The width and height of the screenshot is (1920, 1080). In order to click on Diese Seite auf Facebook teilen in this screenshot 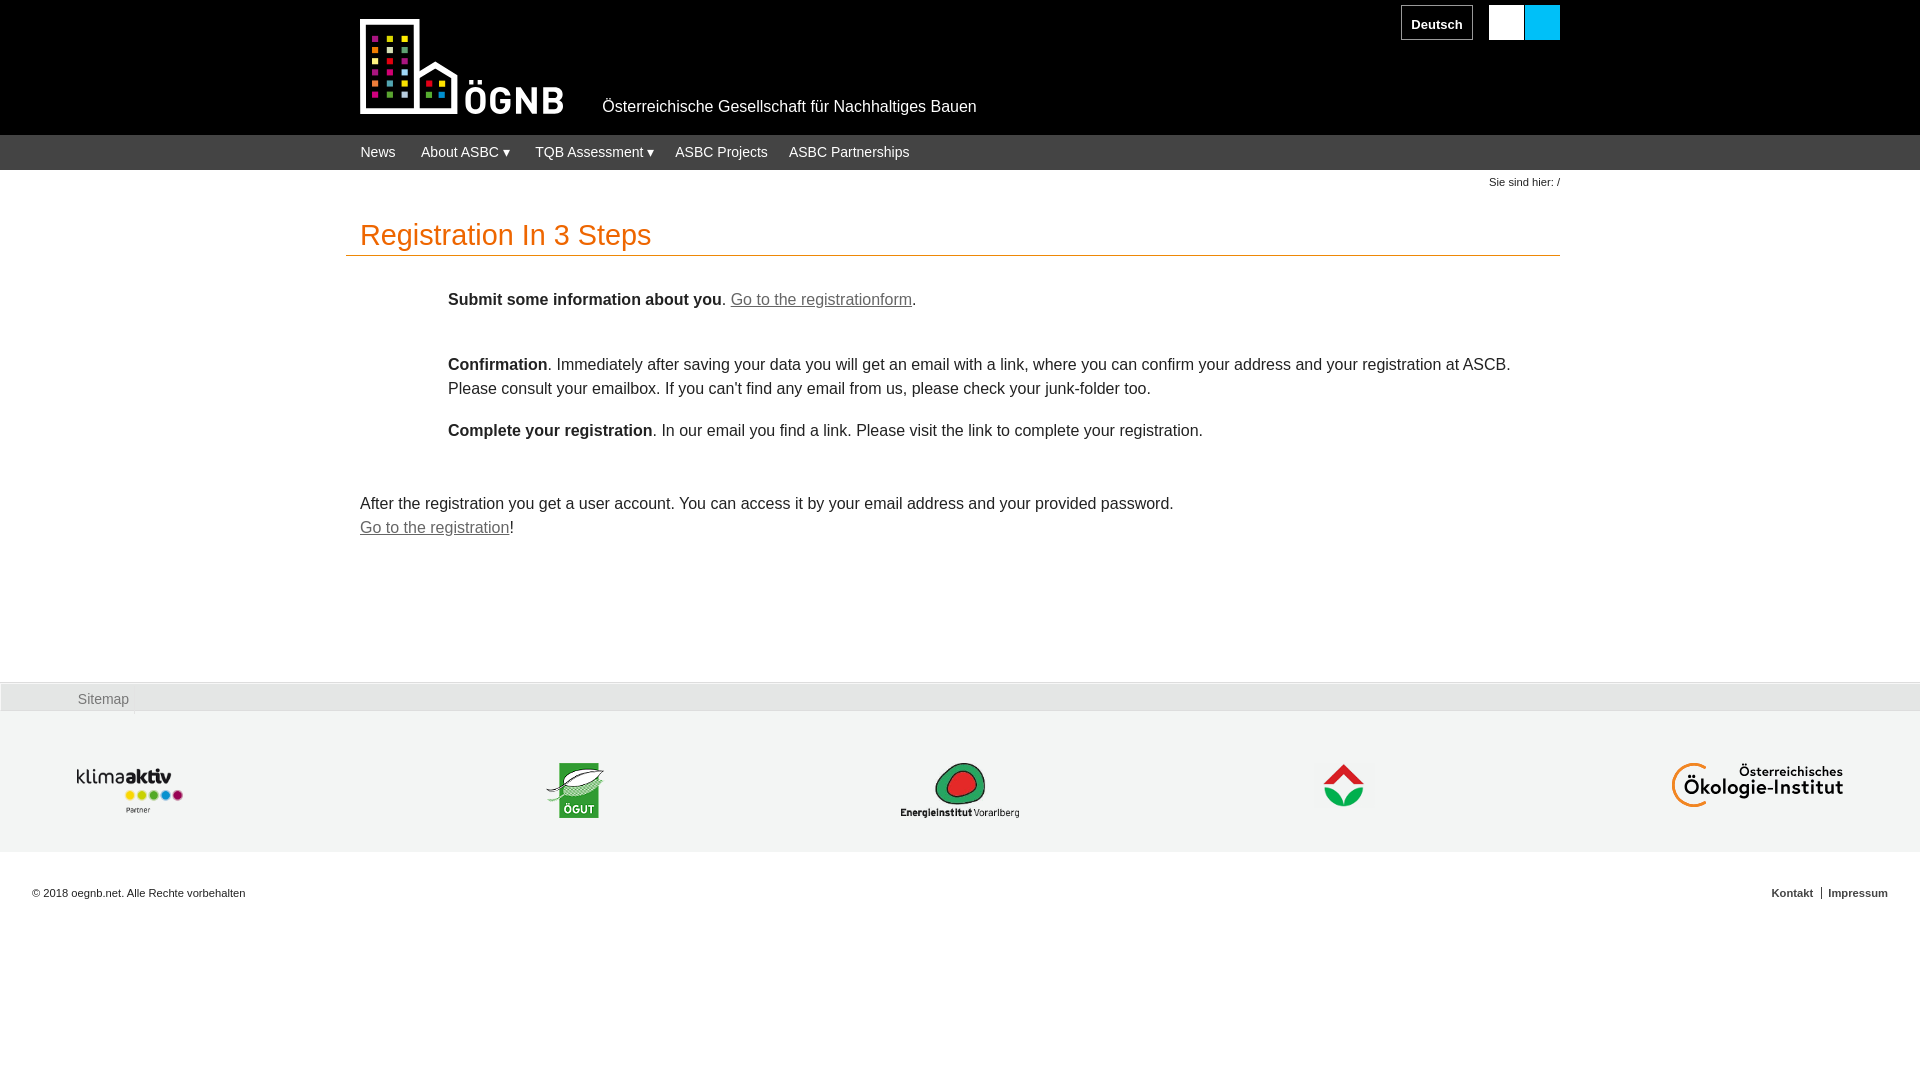, I will do `click(1382, 22)`.